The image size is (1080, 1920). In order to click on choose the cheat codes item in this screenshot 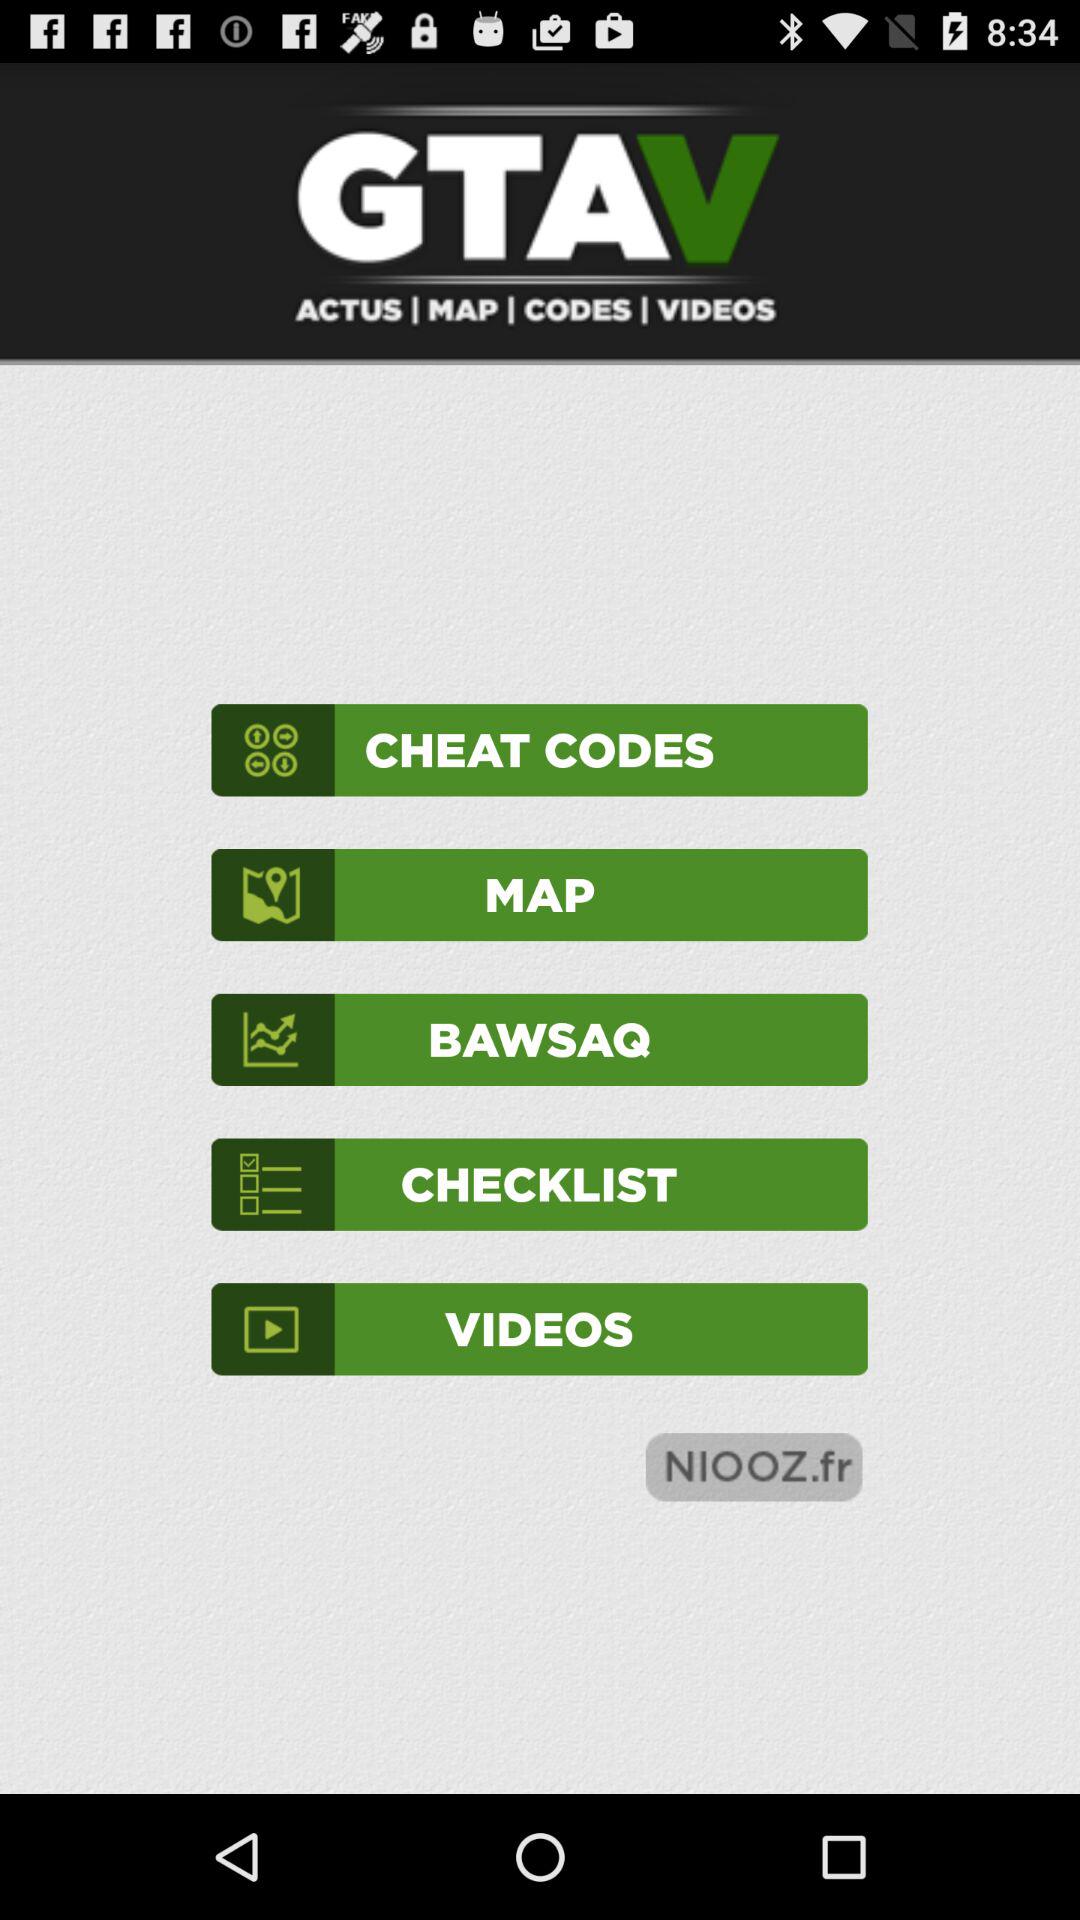, I will do `click(539, 750)`.